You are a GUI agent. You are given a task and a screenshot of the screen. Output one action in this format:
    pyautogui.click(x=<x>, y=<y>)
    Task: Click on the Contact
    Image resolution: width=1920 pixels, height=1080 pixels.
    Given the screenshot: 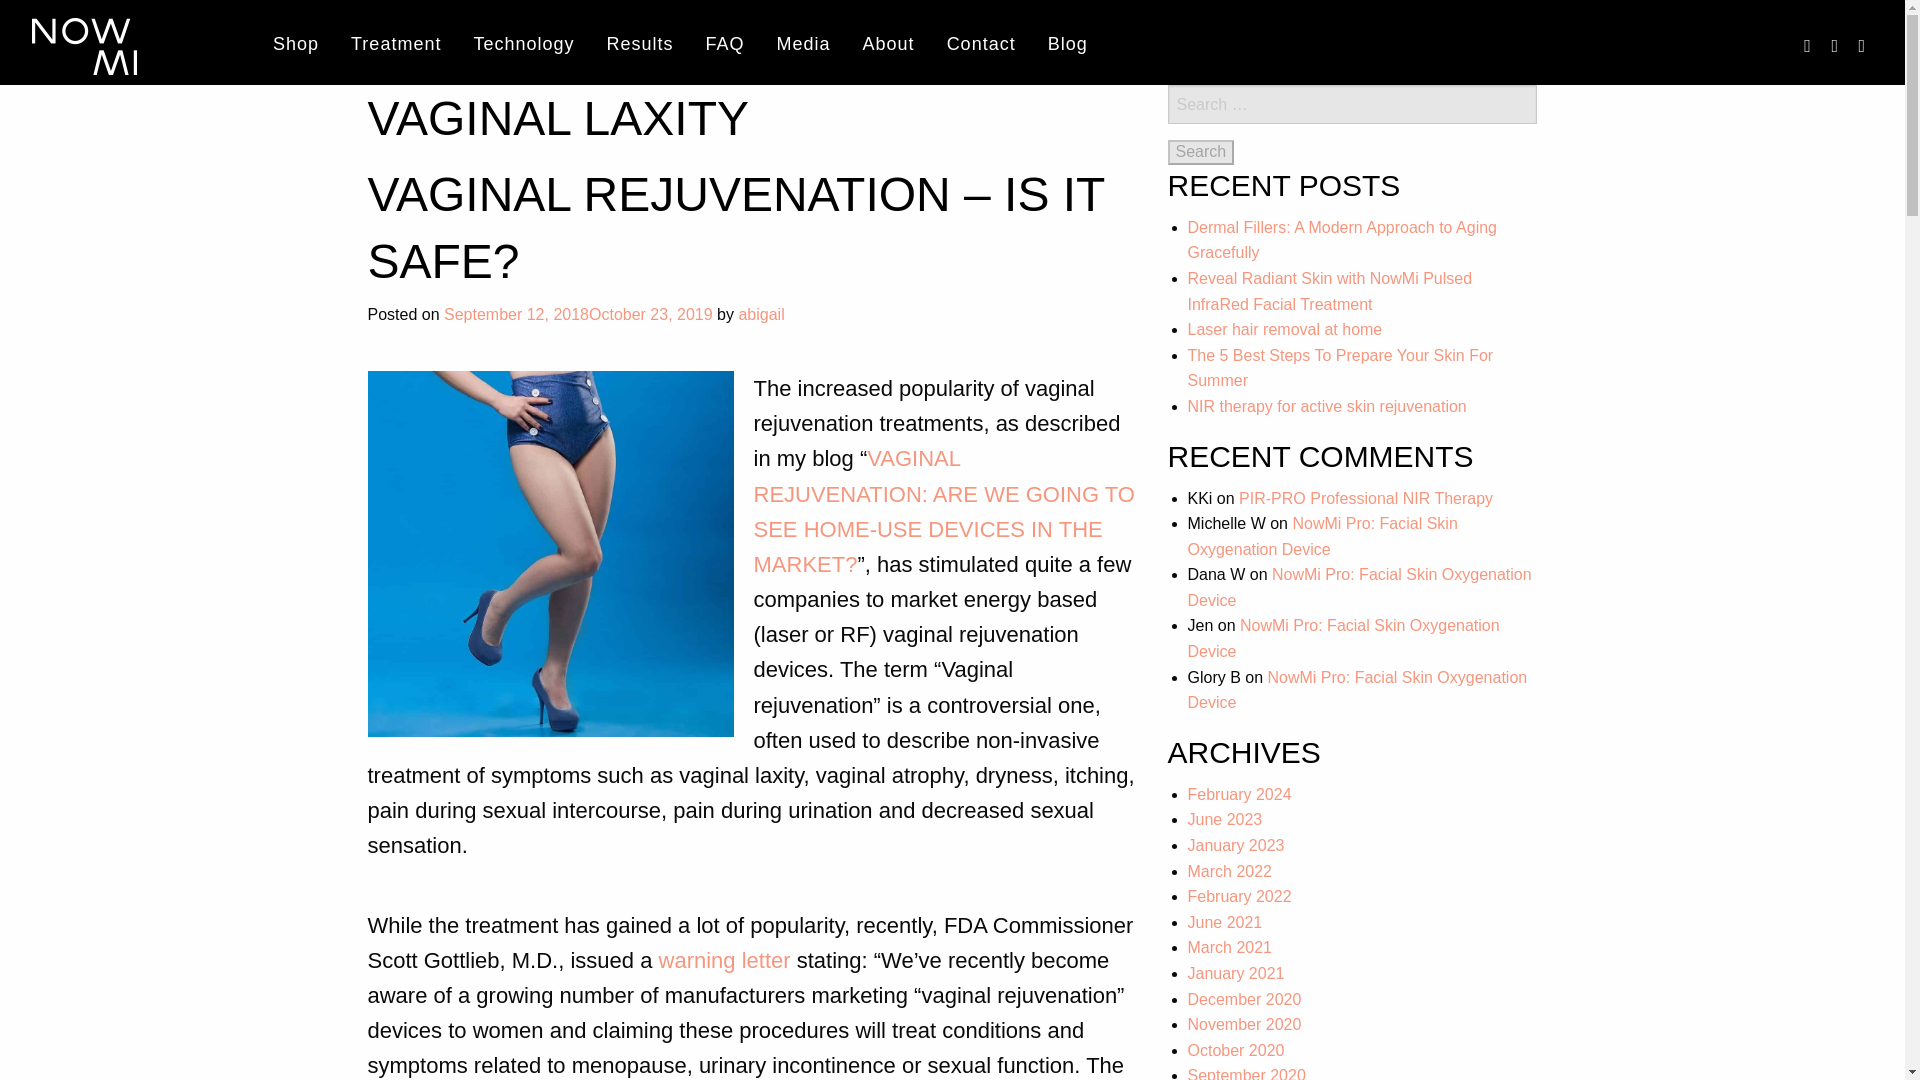 What is the action you would take?
    pyautogui.click(x=982, y=46)
    